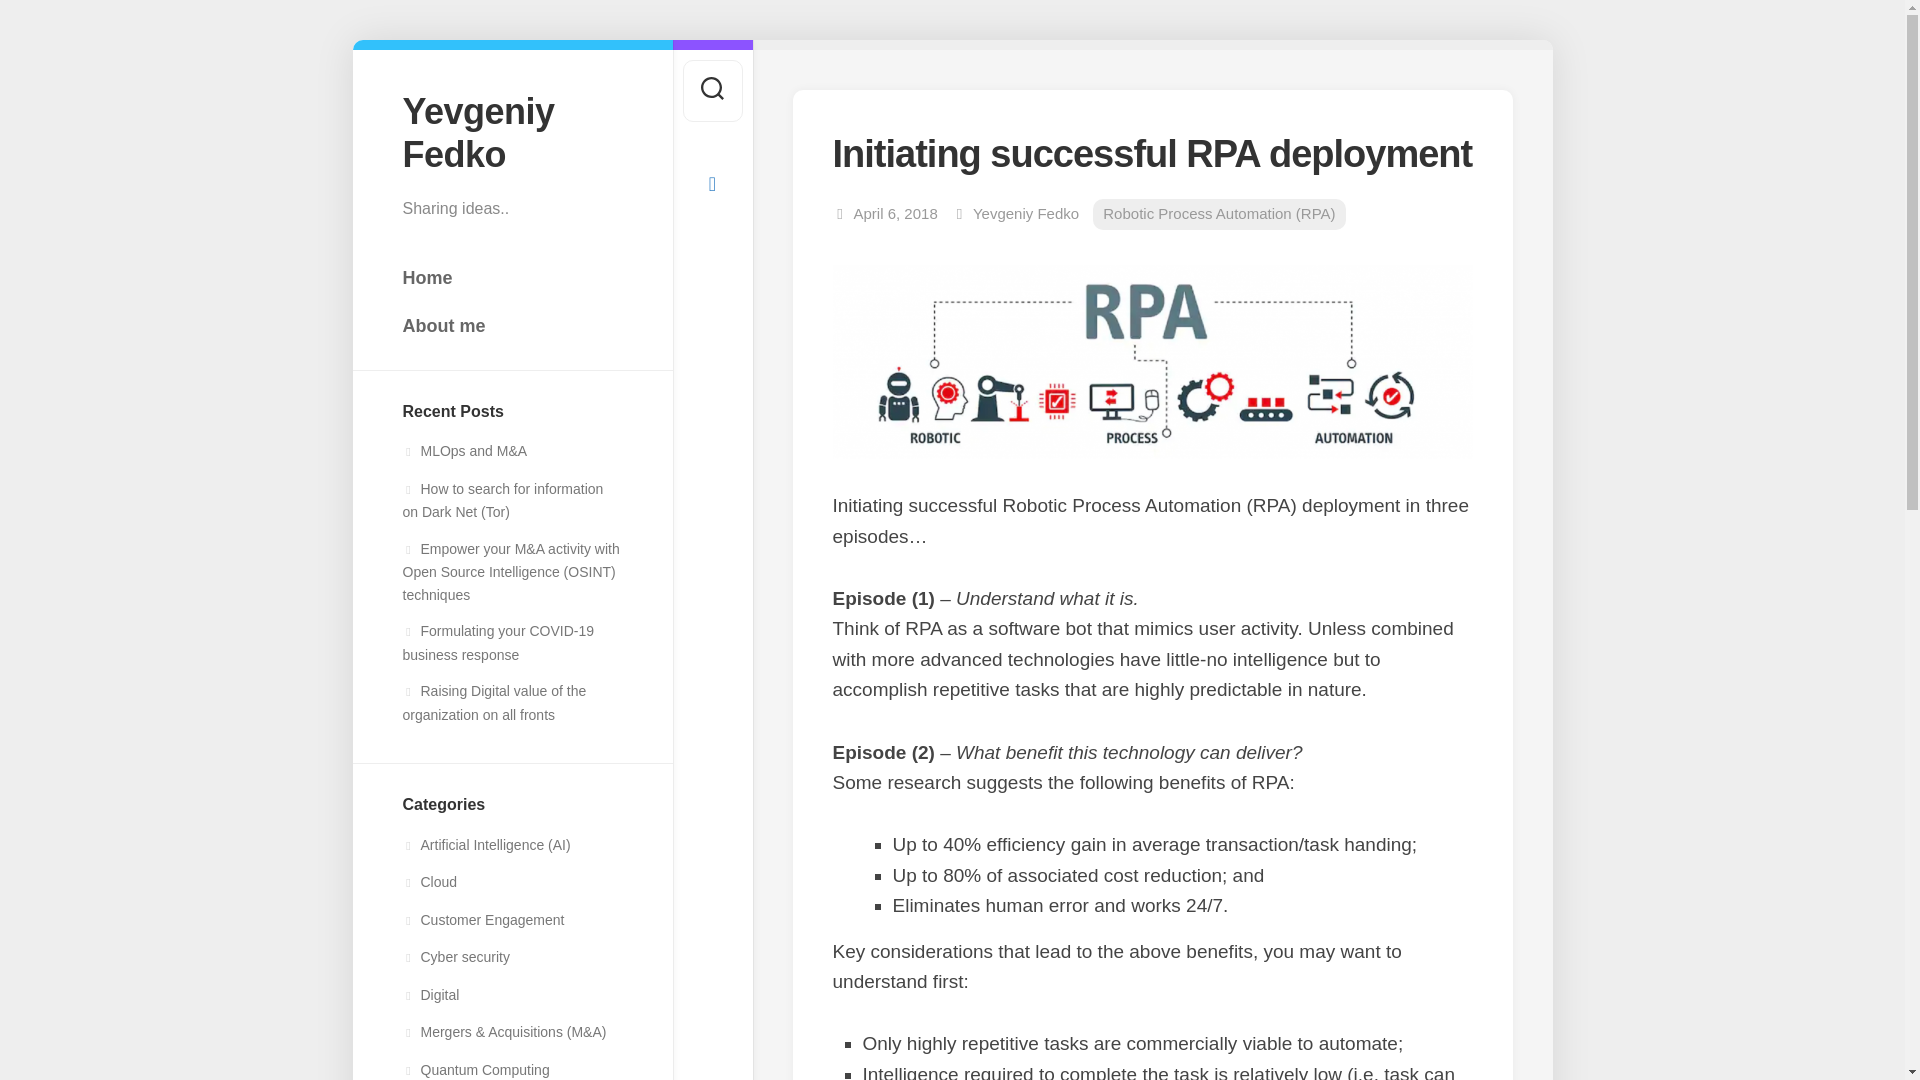  What do you see at coordinates (475, 1069) in the screenshot?
I see `Quantum Computing` at bounding box center [475, 1069].